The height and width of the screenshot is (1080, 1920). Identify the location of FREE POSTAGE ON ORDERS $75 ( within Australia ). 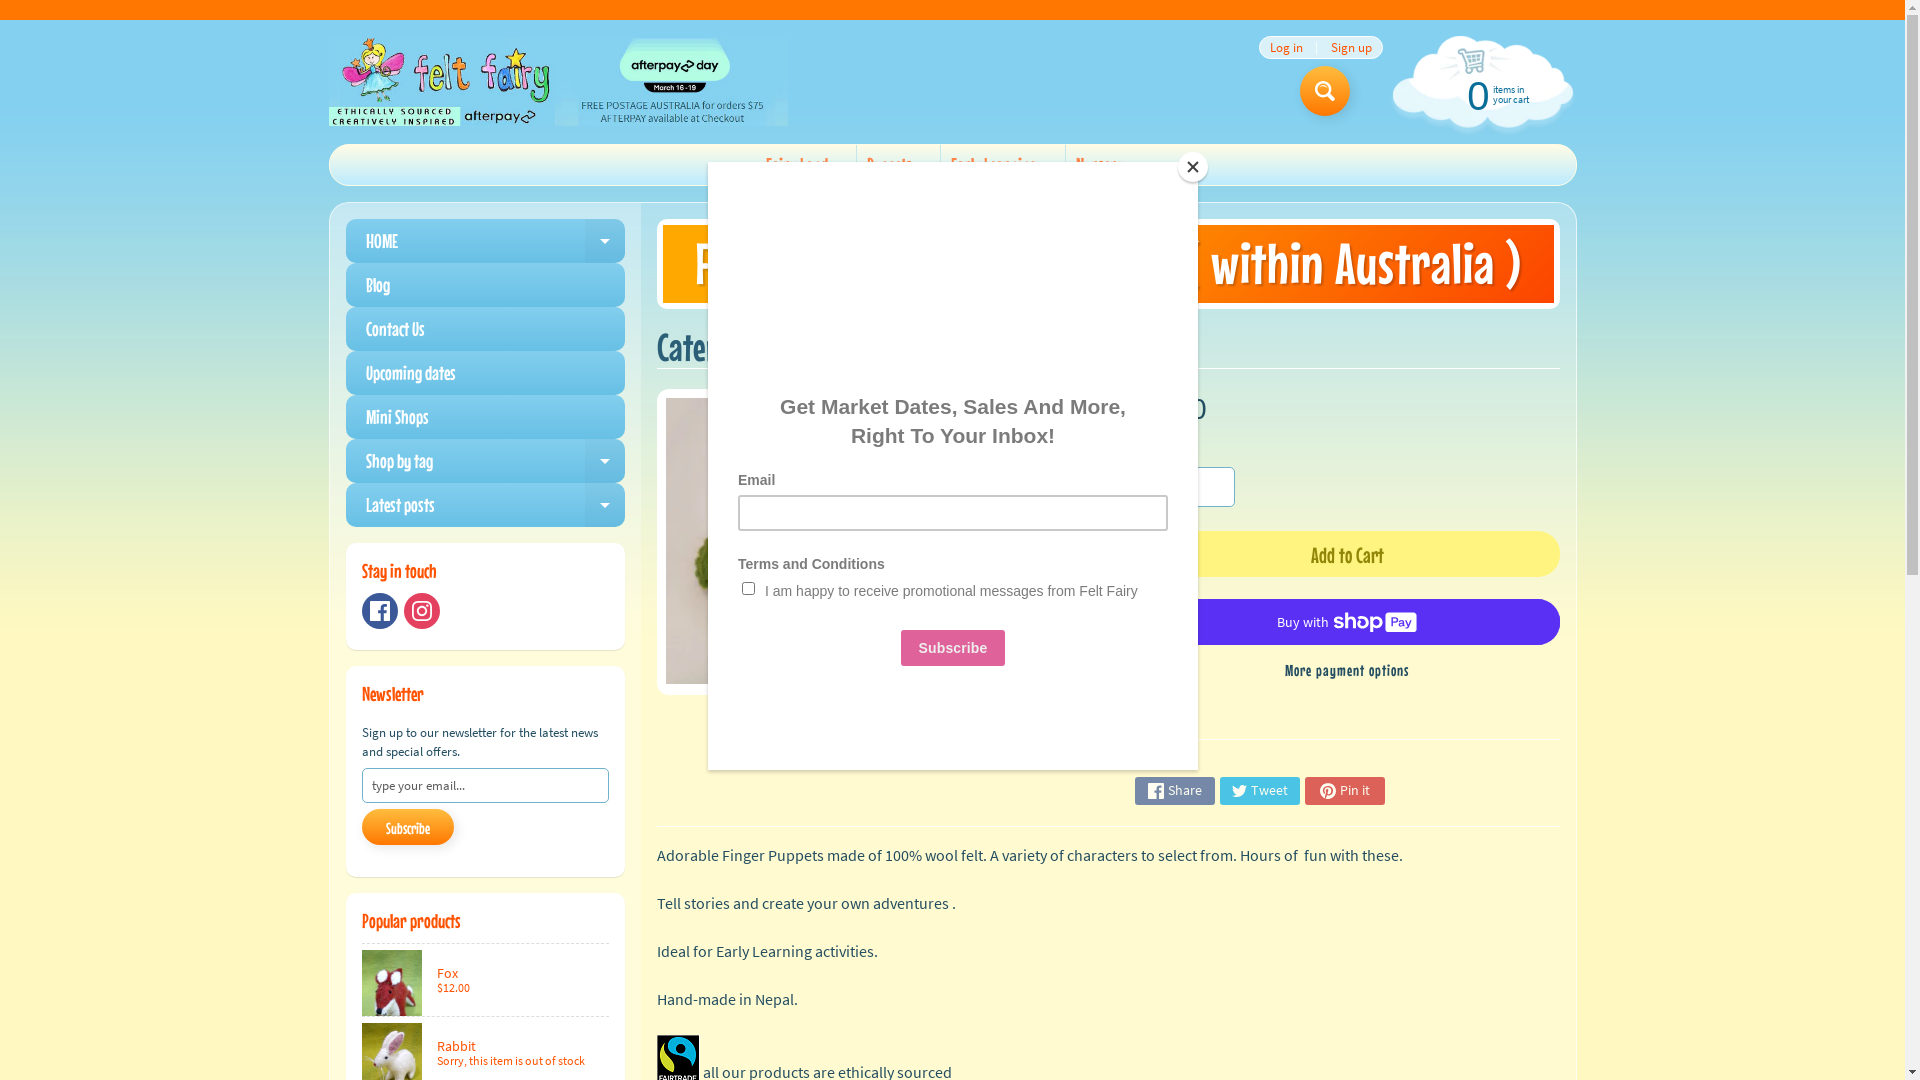
(1108, 264).